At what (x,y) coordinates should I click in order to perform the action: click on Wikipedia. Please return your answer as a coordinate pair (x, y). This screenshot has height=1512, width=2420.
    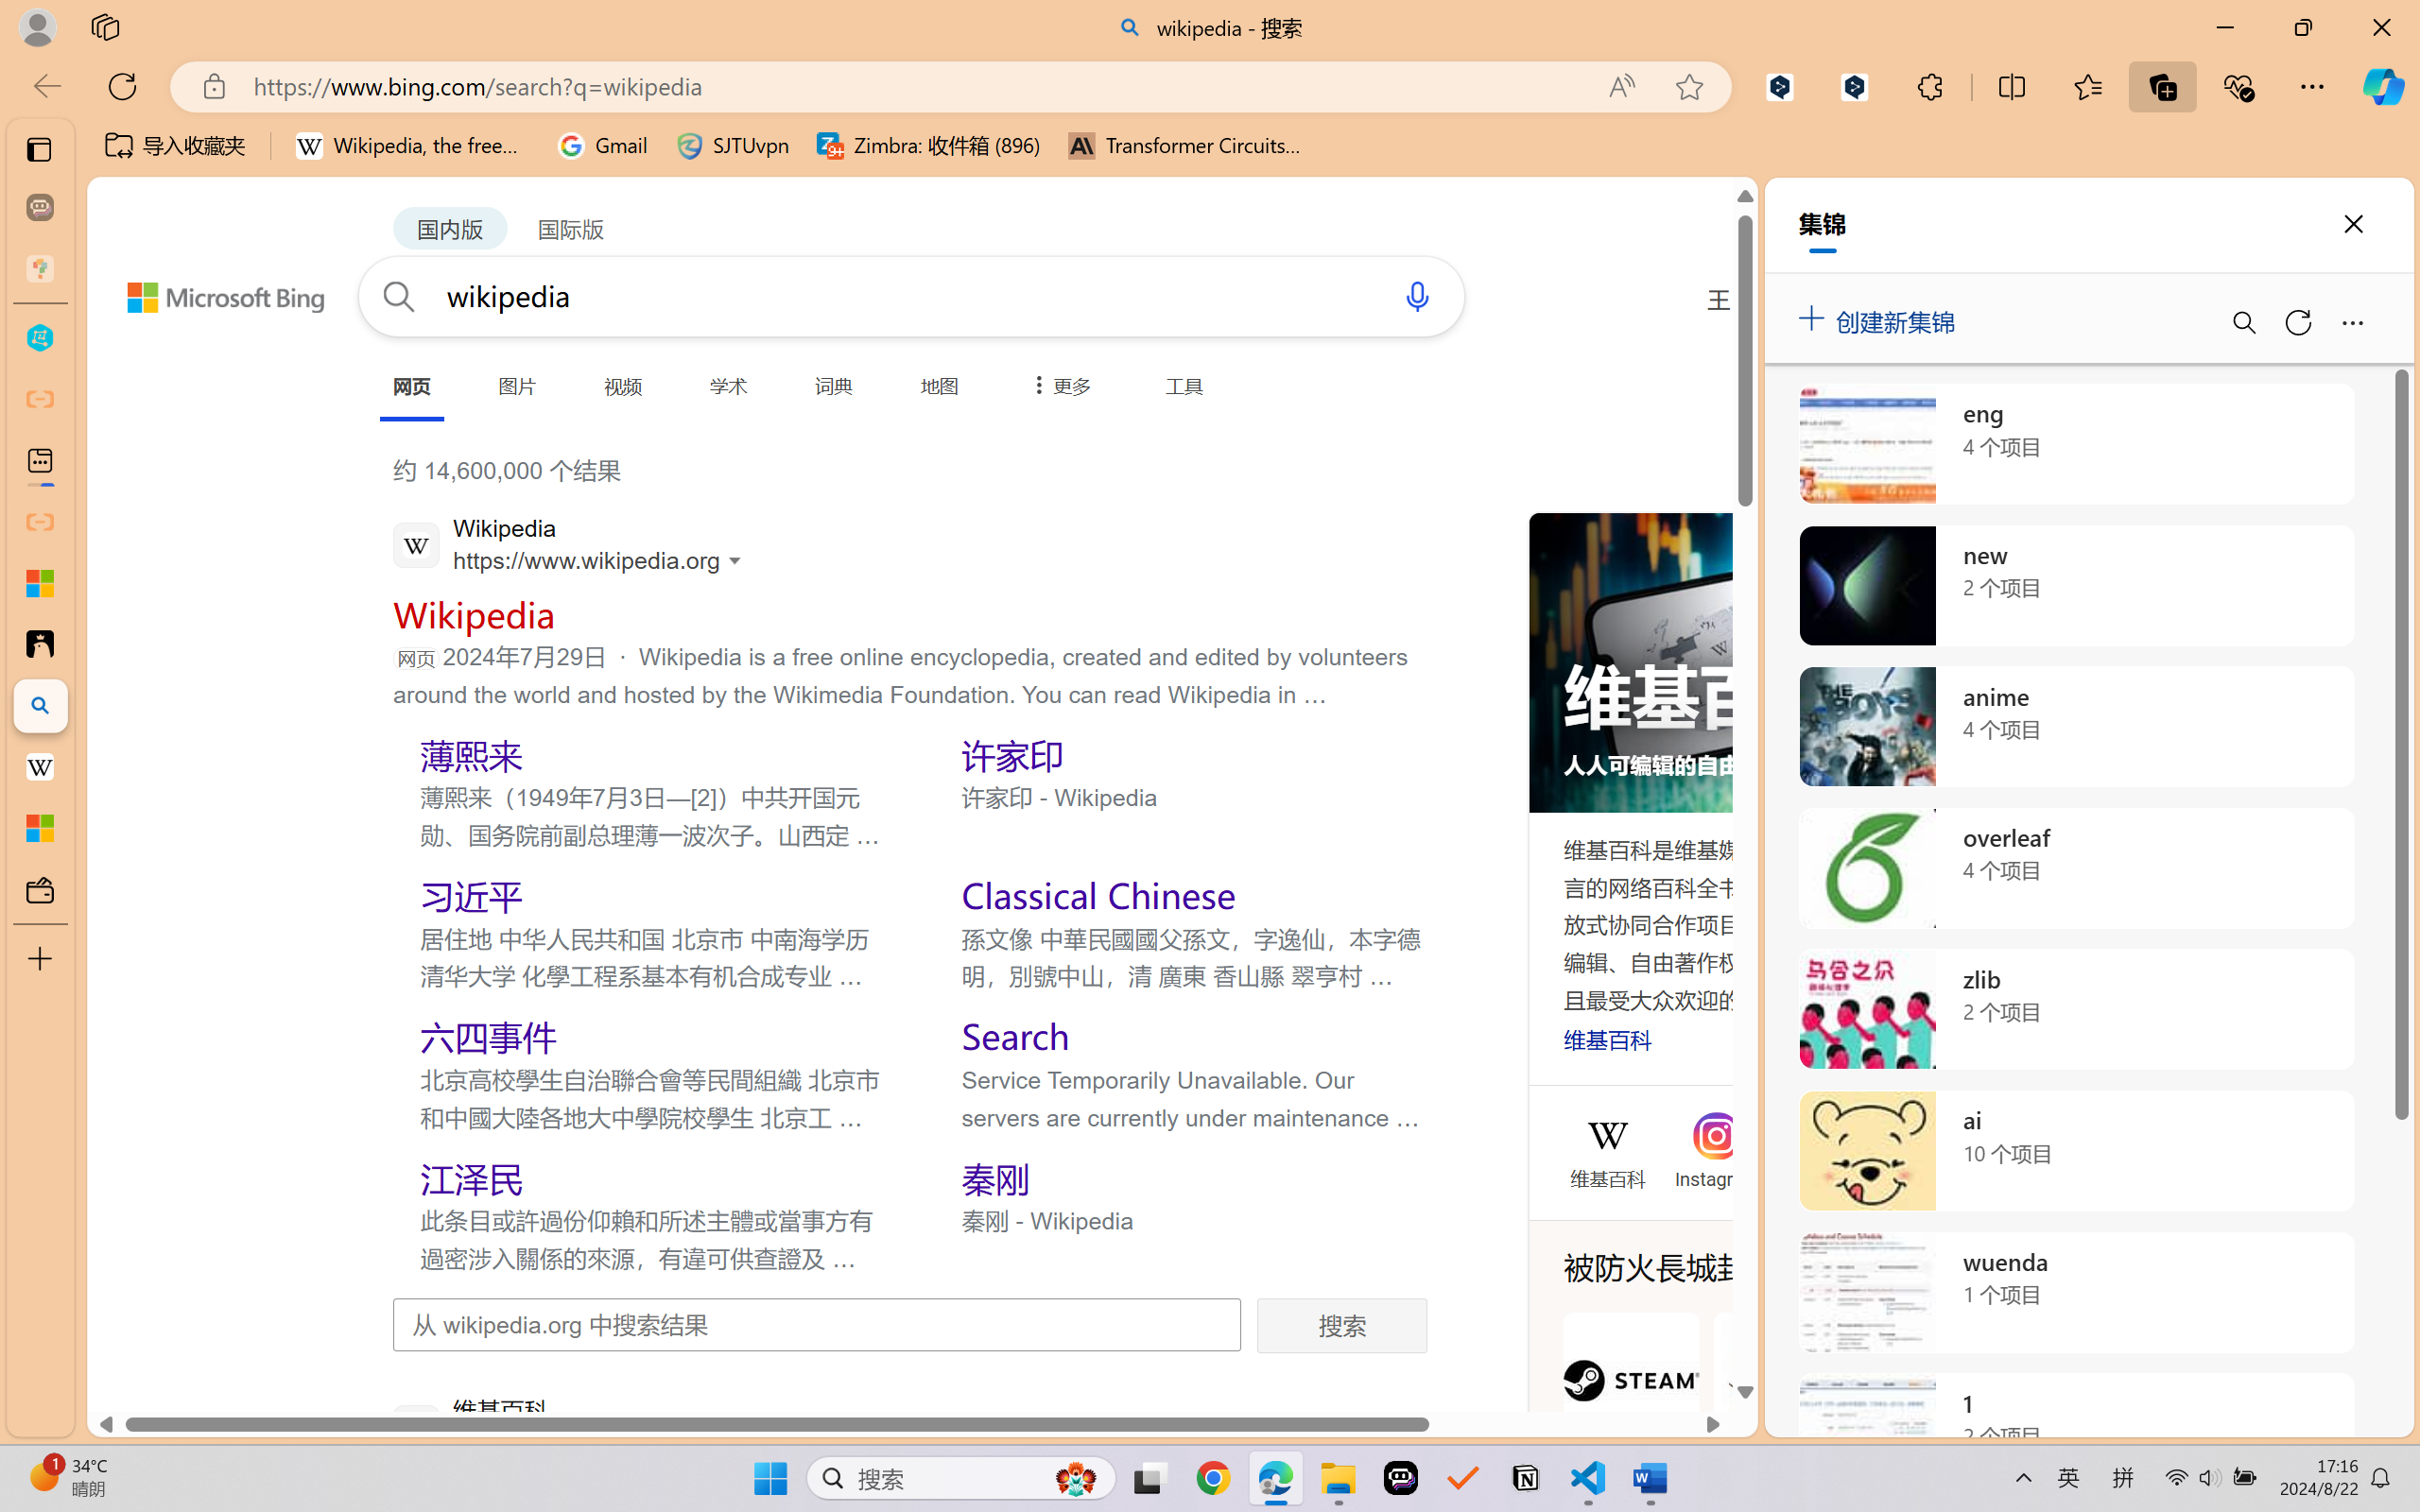
    Looking at the image, I should click on (1607, 1136).